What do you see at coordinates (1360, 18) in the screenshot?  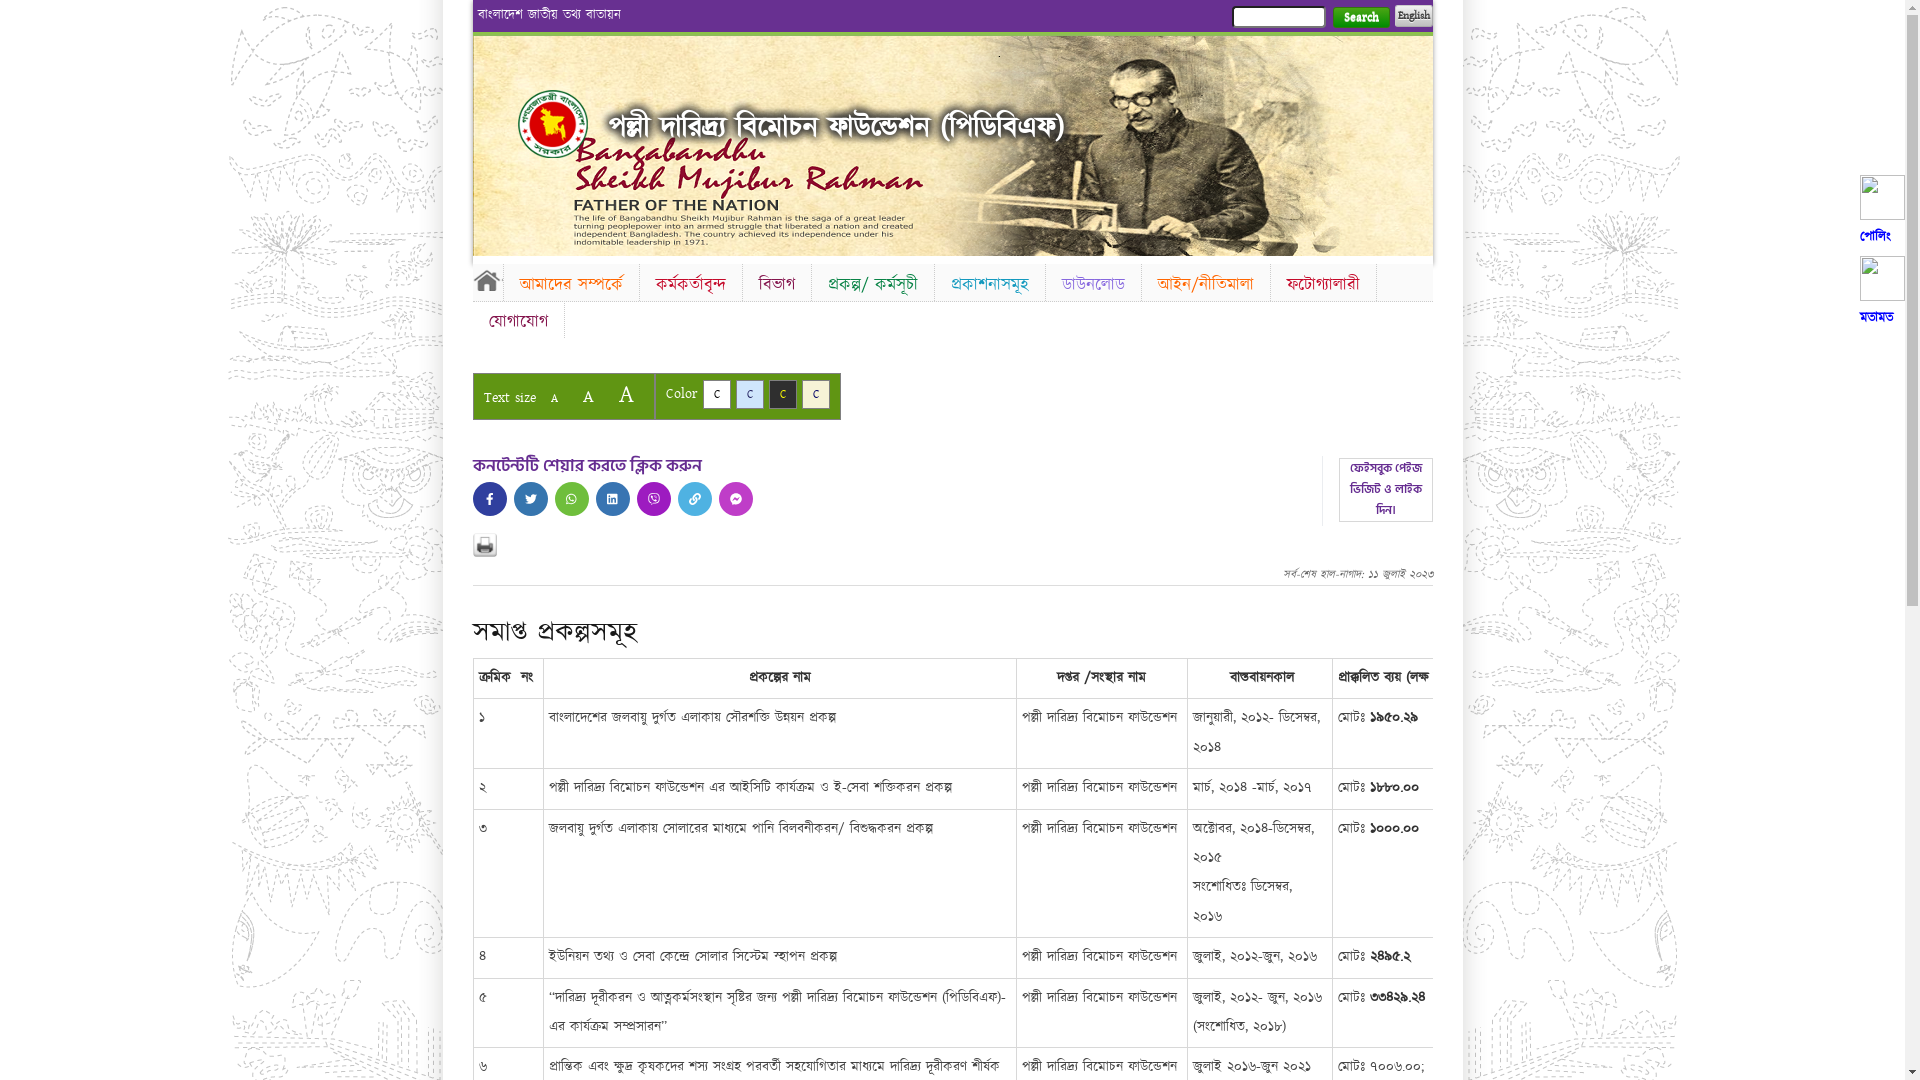 I see `Search` at bounding box center [1360, 18].